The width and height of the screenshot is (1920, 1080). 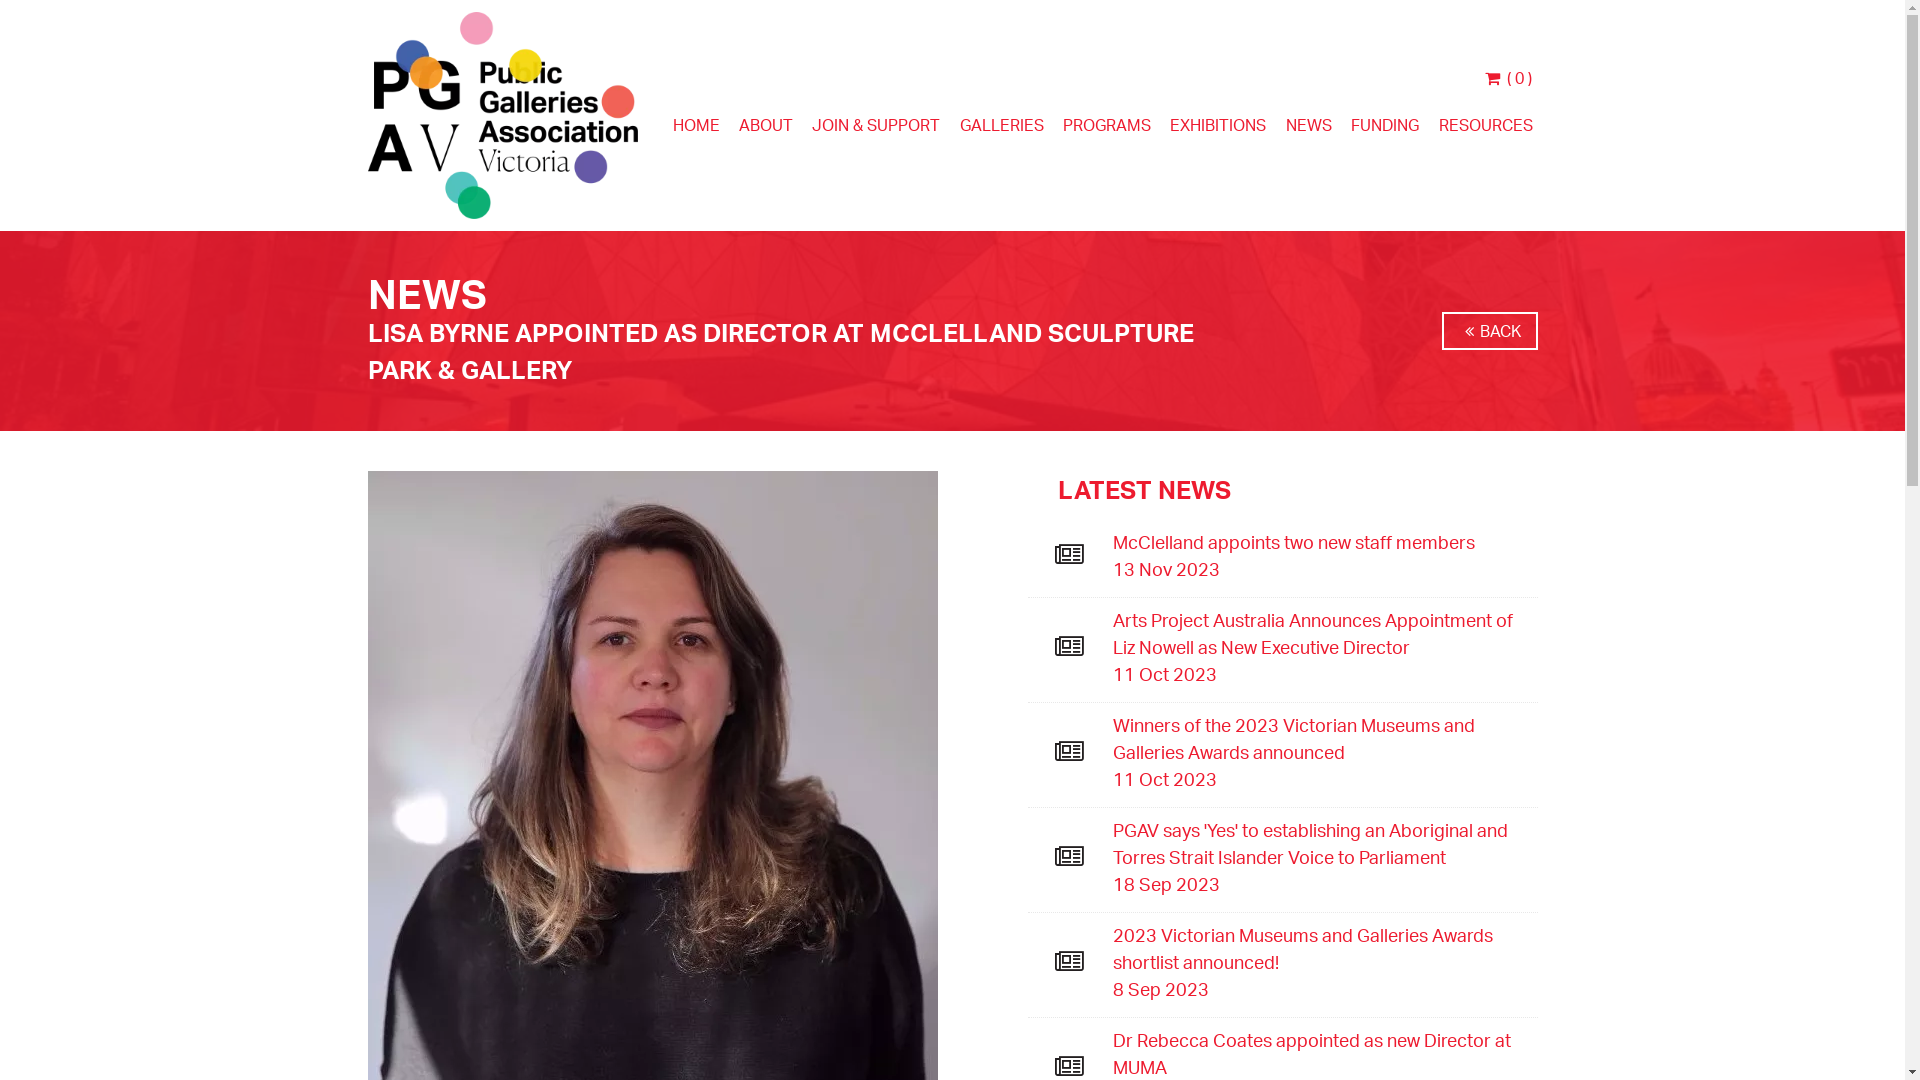 What do you see at coordinates (1385, 130) in the screenshot?
I see `FUNDING` at bounding box center [1385, 130].